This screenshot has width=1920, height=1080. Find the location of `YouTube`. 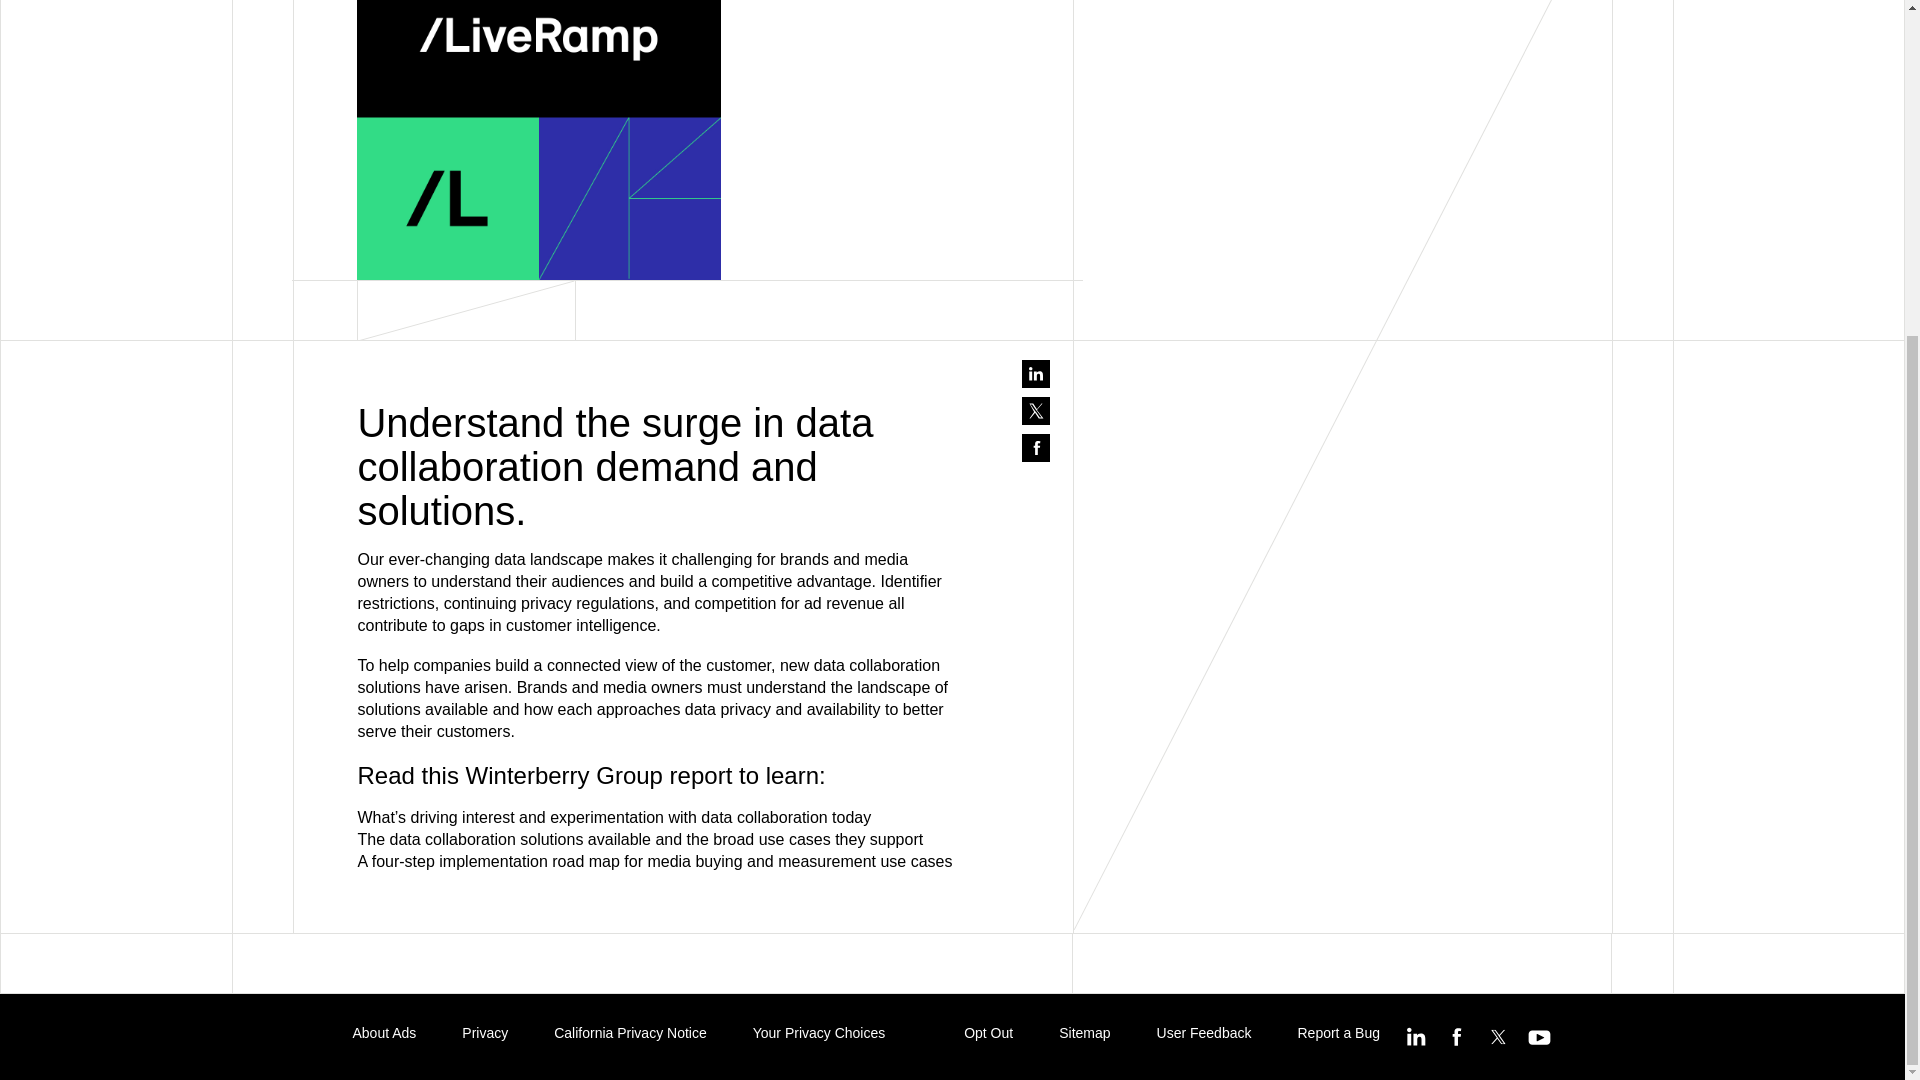

YouTube is located at coordinates (1538, 1036).